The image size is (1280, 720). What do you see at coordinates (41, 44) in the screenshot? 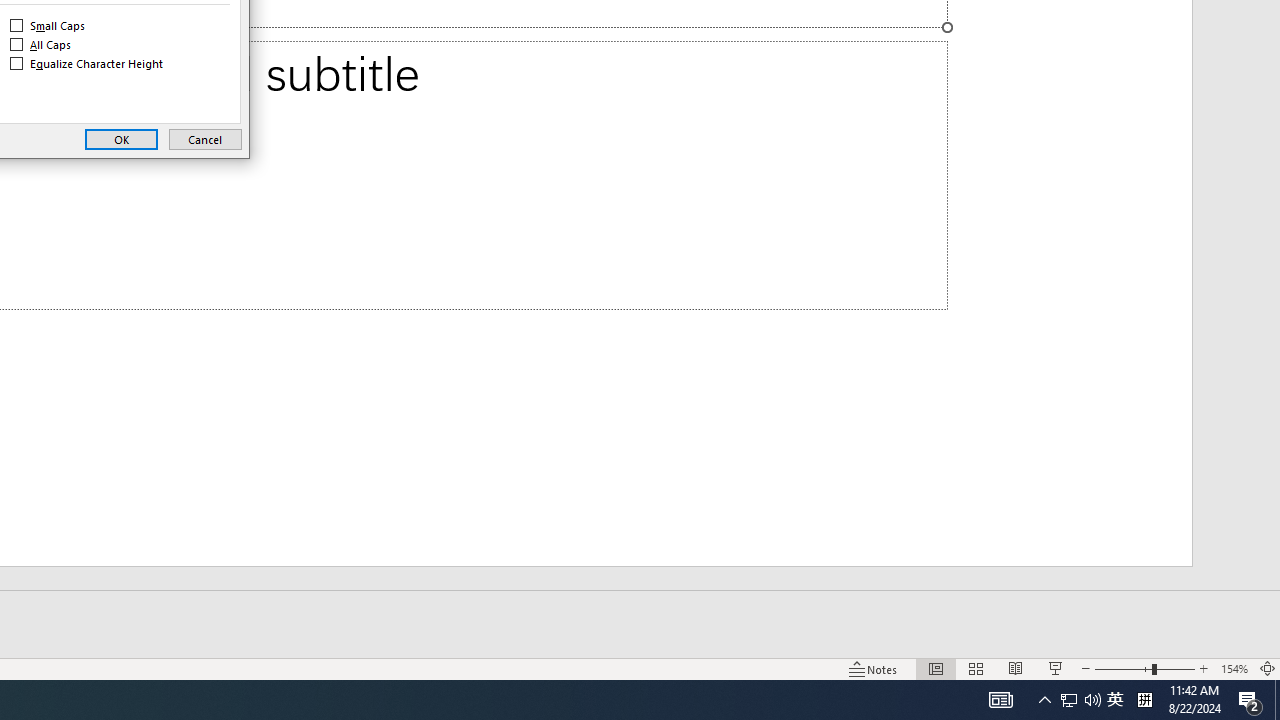
I see `All Caps` at bounding box center [41, 44].